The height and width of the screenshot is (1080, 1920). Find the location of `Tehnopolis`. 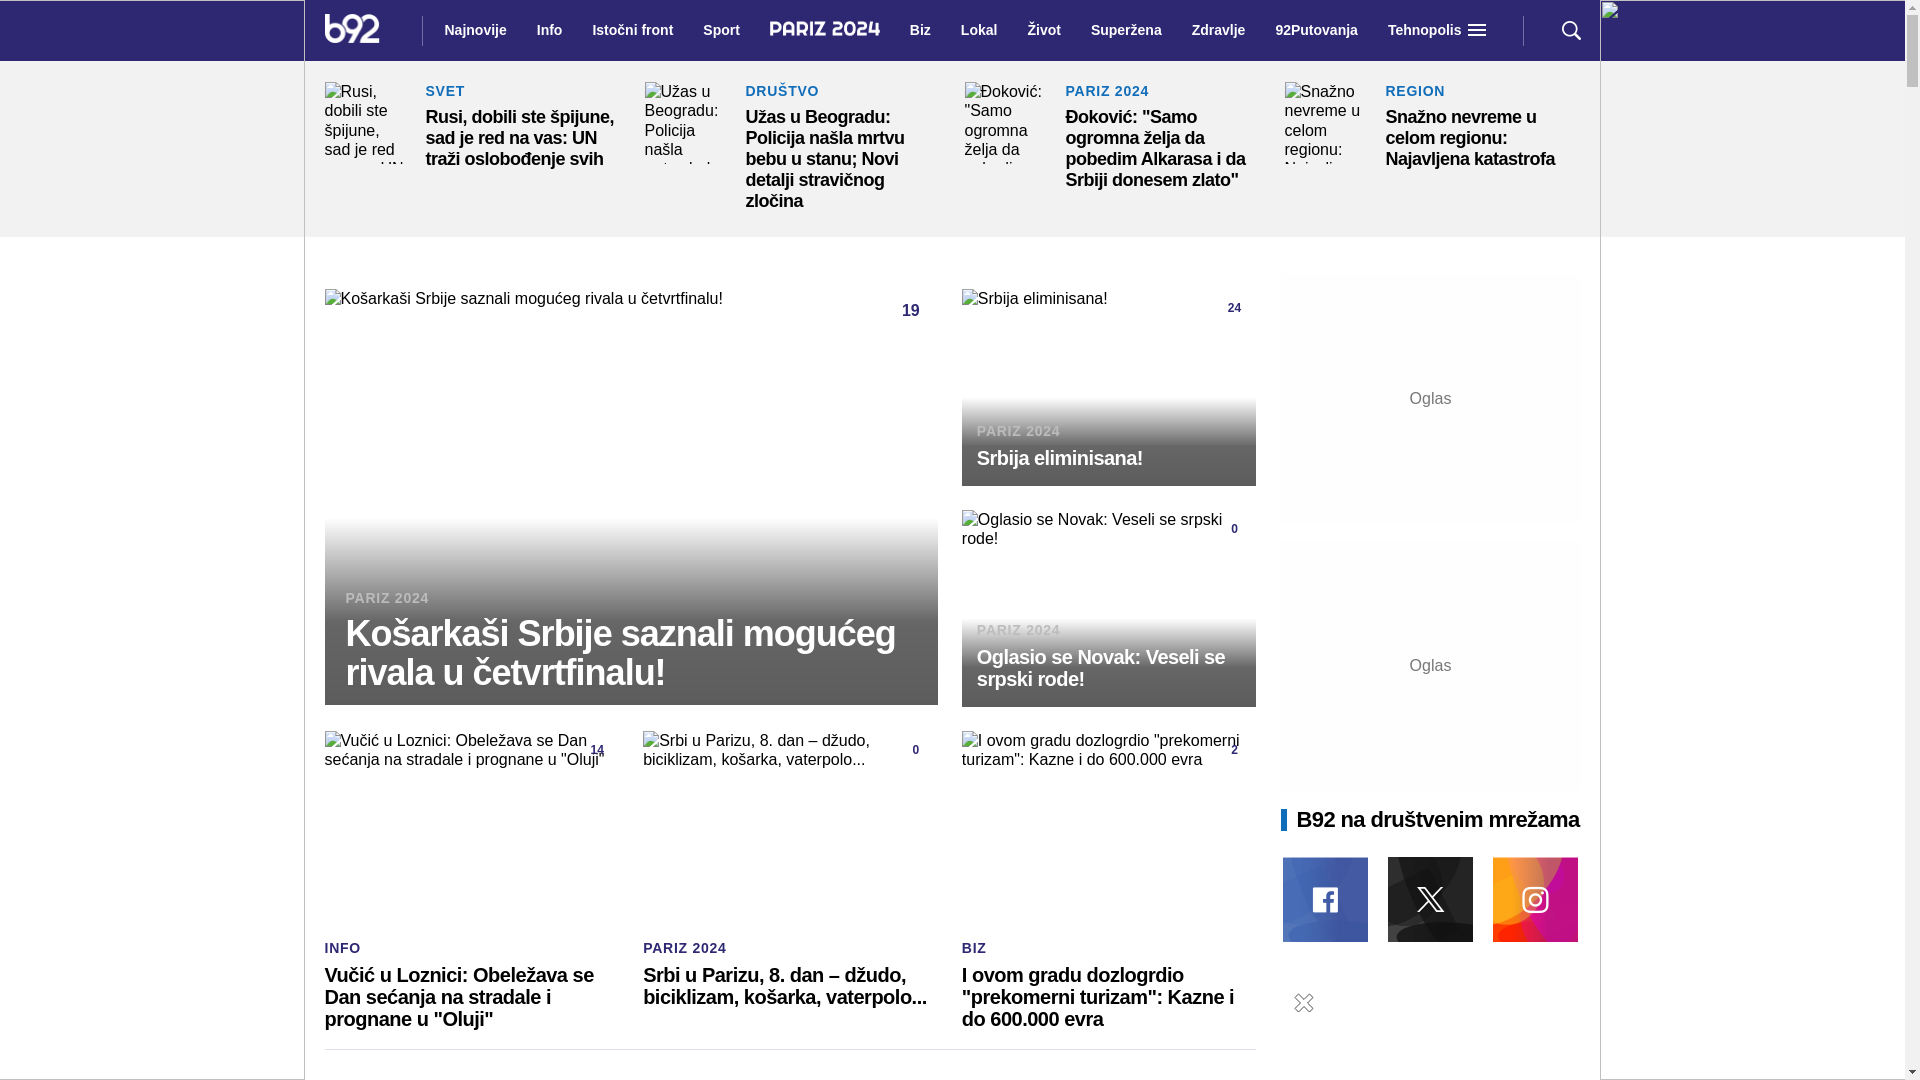

Tehnopolis is located at coordinates (1425, 30).